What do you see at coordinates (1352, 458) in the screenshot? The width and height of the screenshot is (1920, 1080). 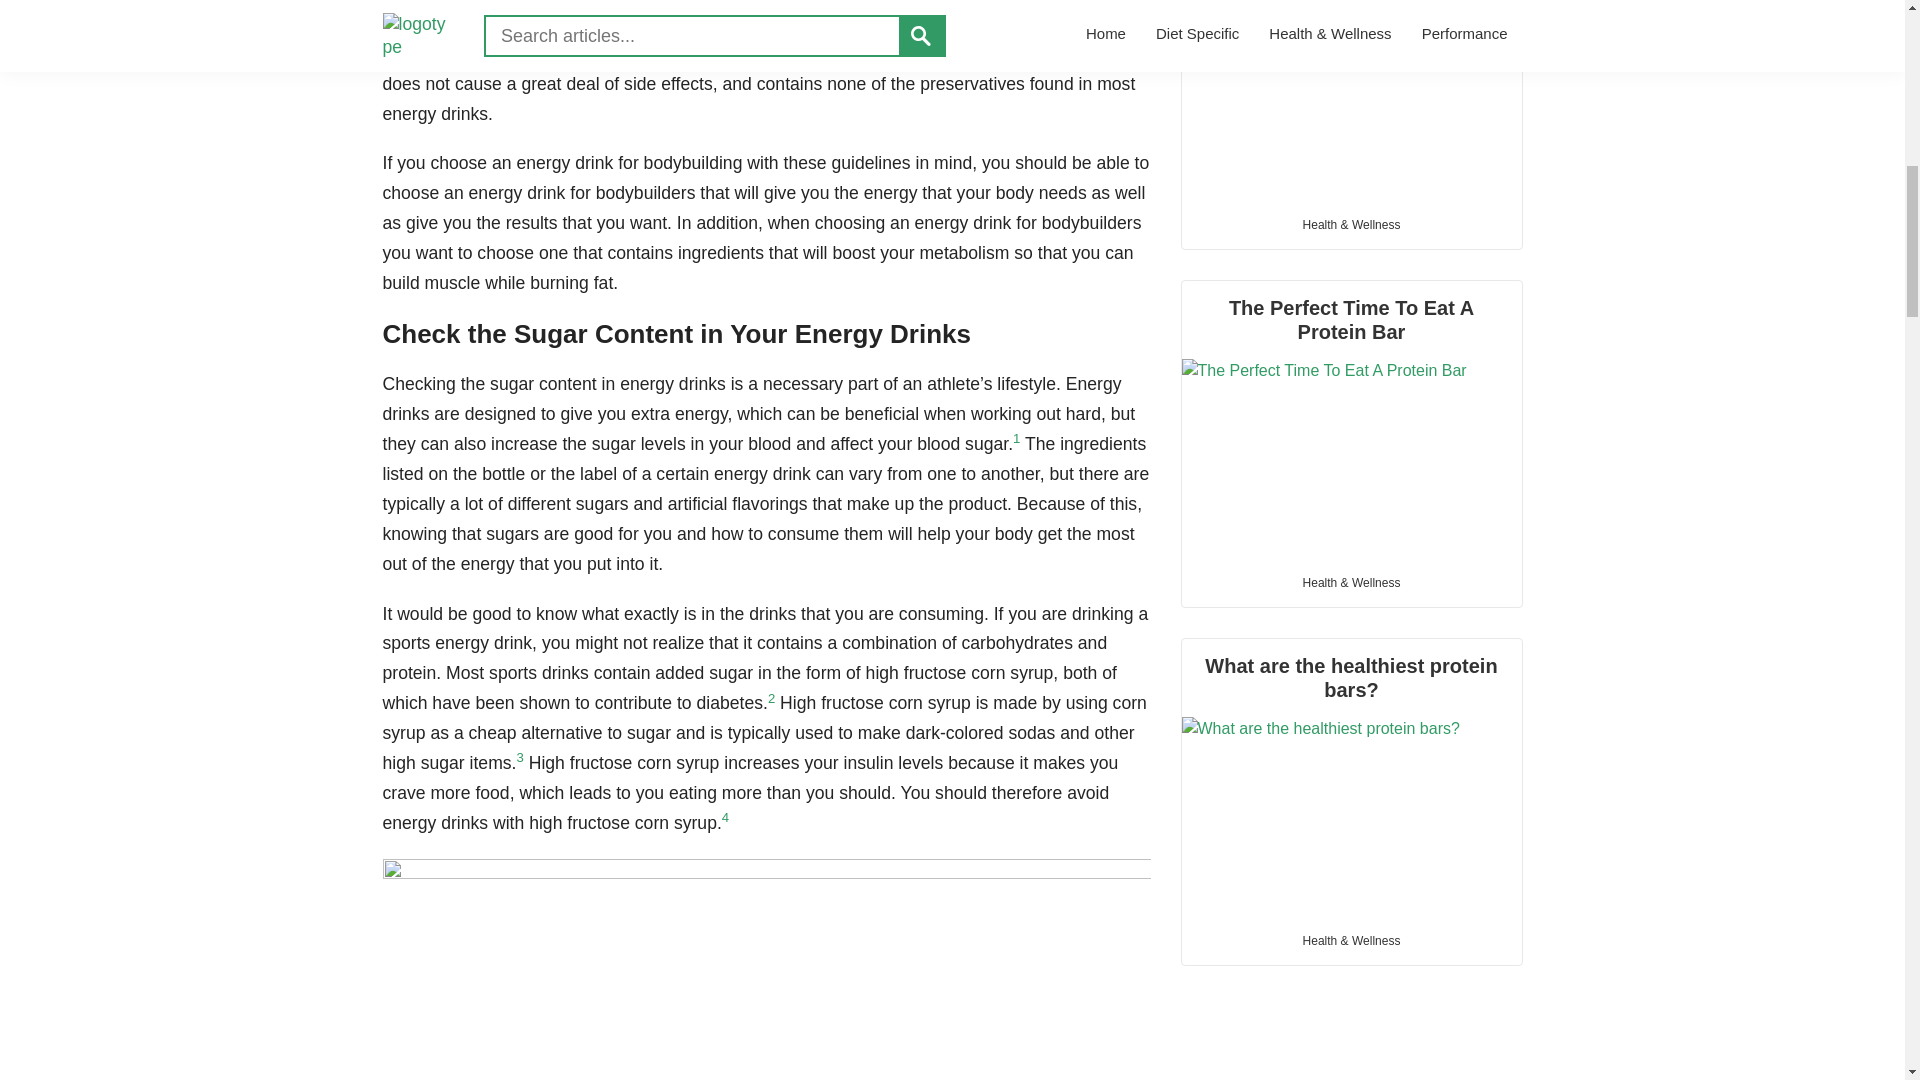 I see `The Perfect Time To Eat A Protein Bar - Protein Bars` at bounding box center [1352, 458].